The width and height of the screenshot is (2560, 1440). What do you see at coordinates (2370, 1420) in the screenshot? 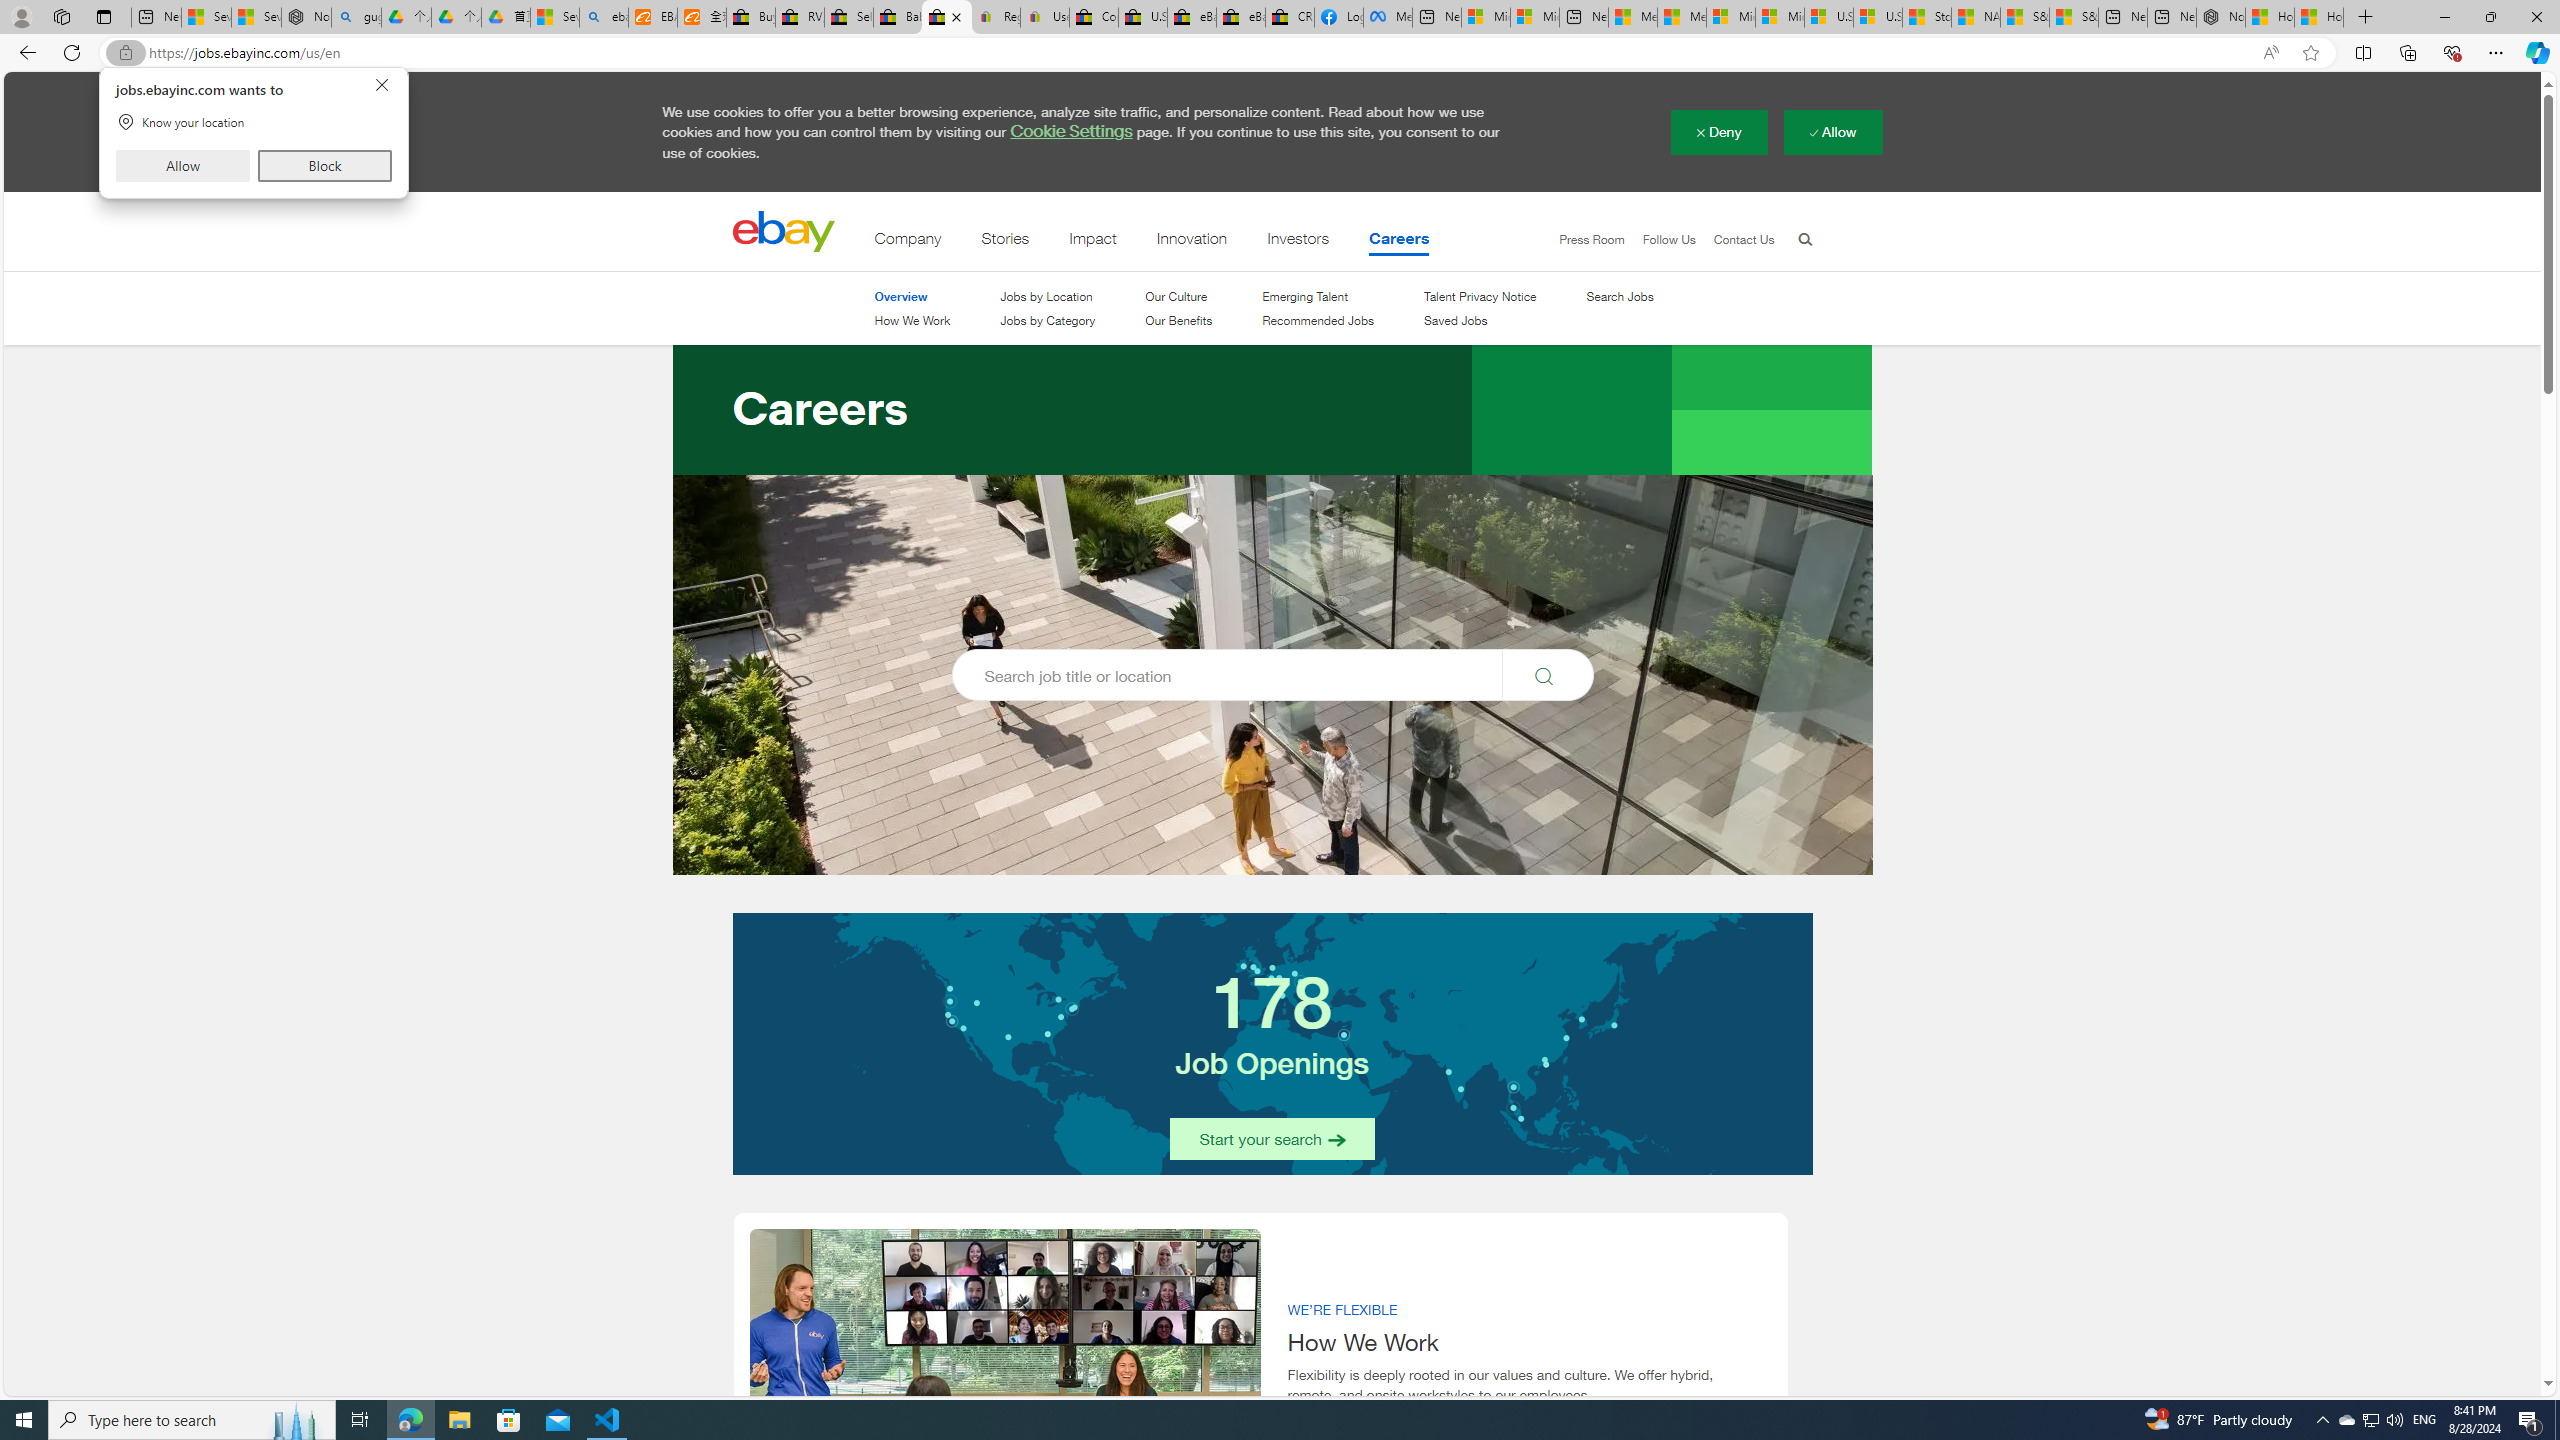
I see `User Promoted Notification Area` at bounding box center [2370, 1420].